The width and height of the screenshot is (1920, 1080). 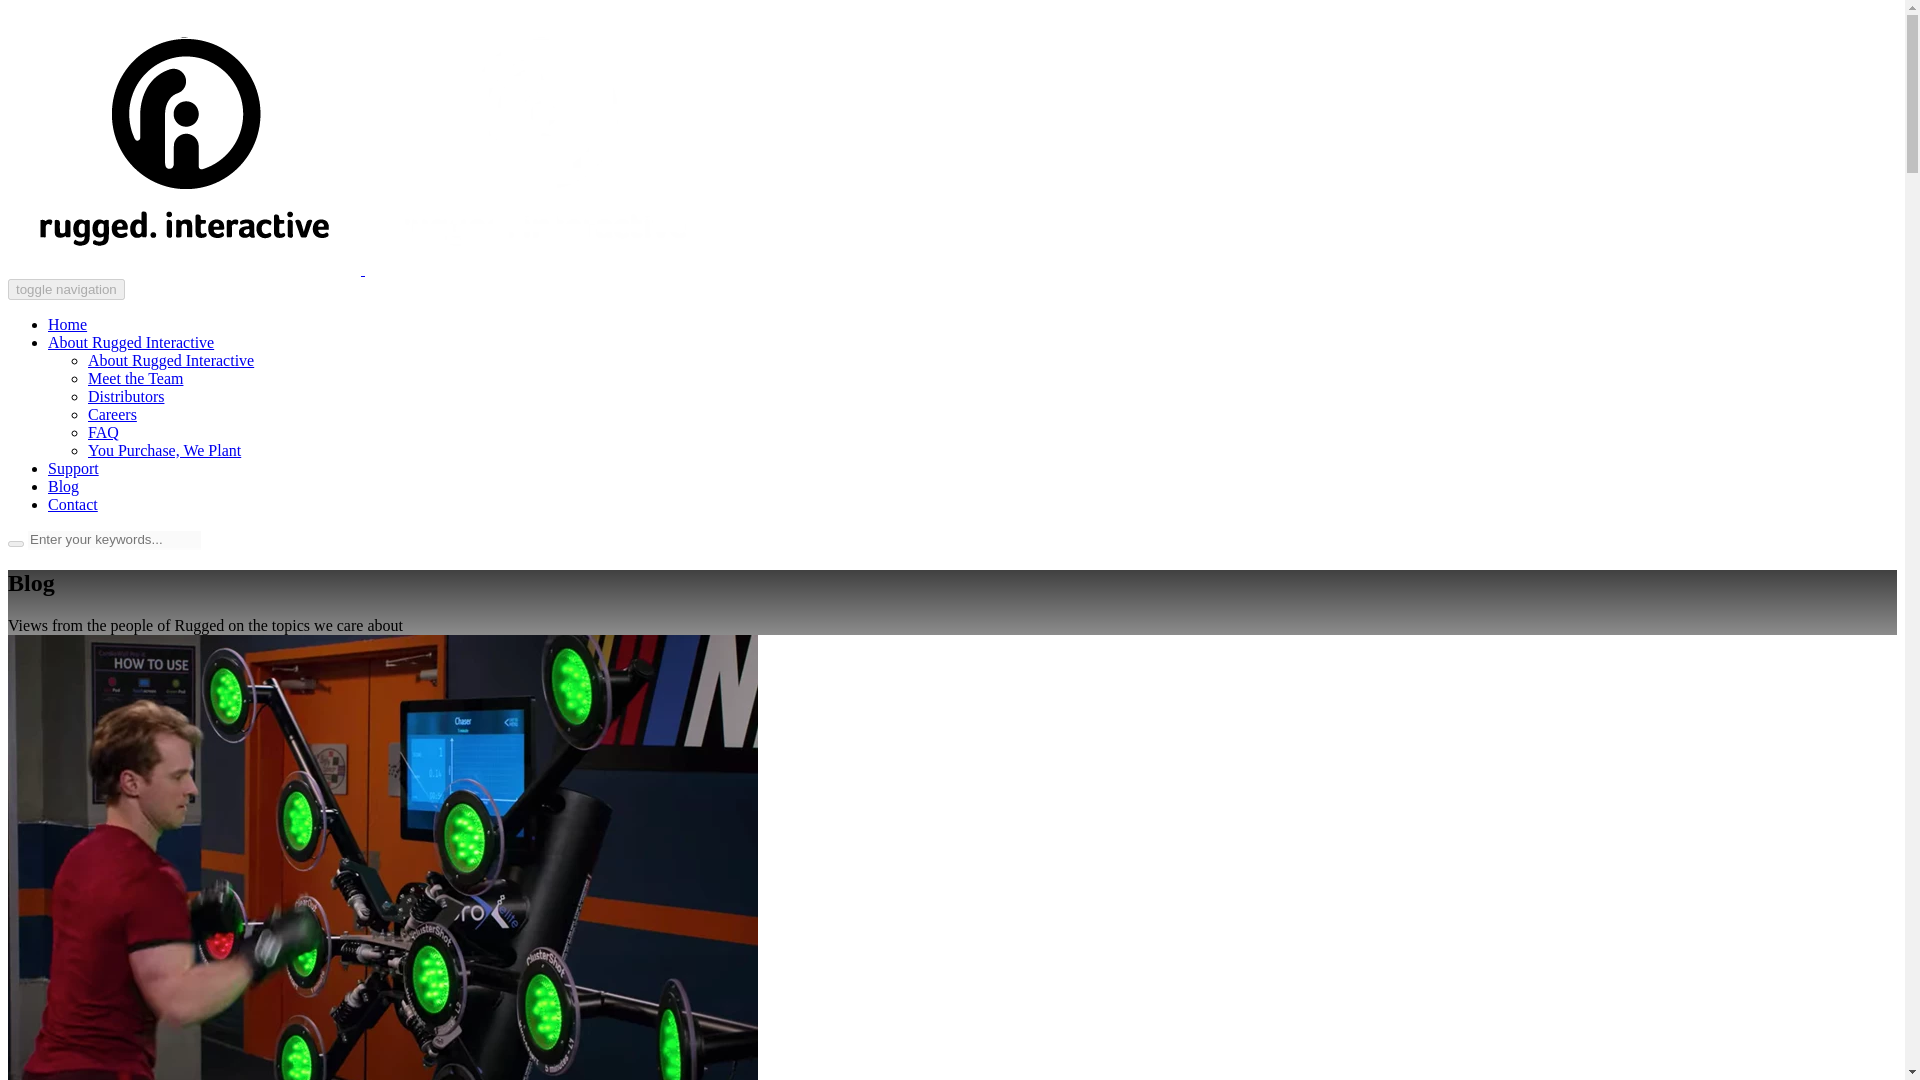 What do you see at coordinates (112, 414) in the screenshot?
I see `Careers` at bounding box center [112, 414].